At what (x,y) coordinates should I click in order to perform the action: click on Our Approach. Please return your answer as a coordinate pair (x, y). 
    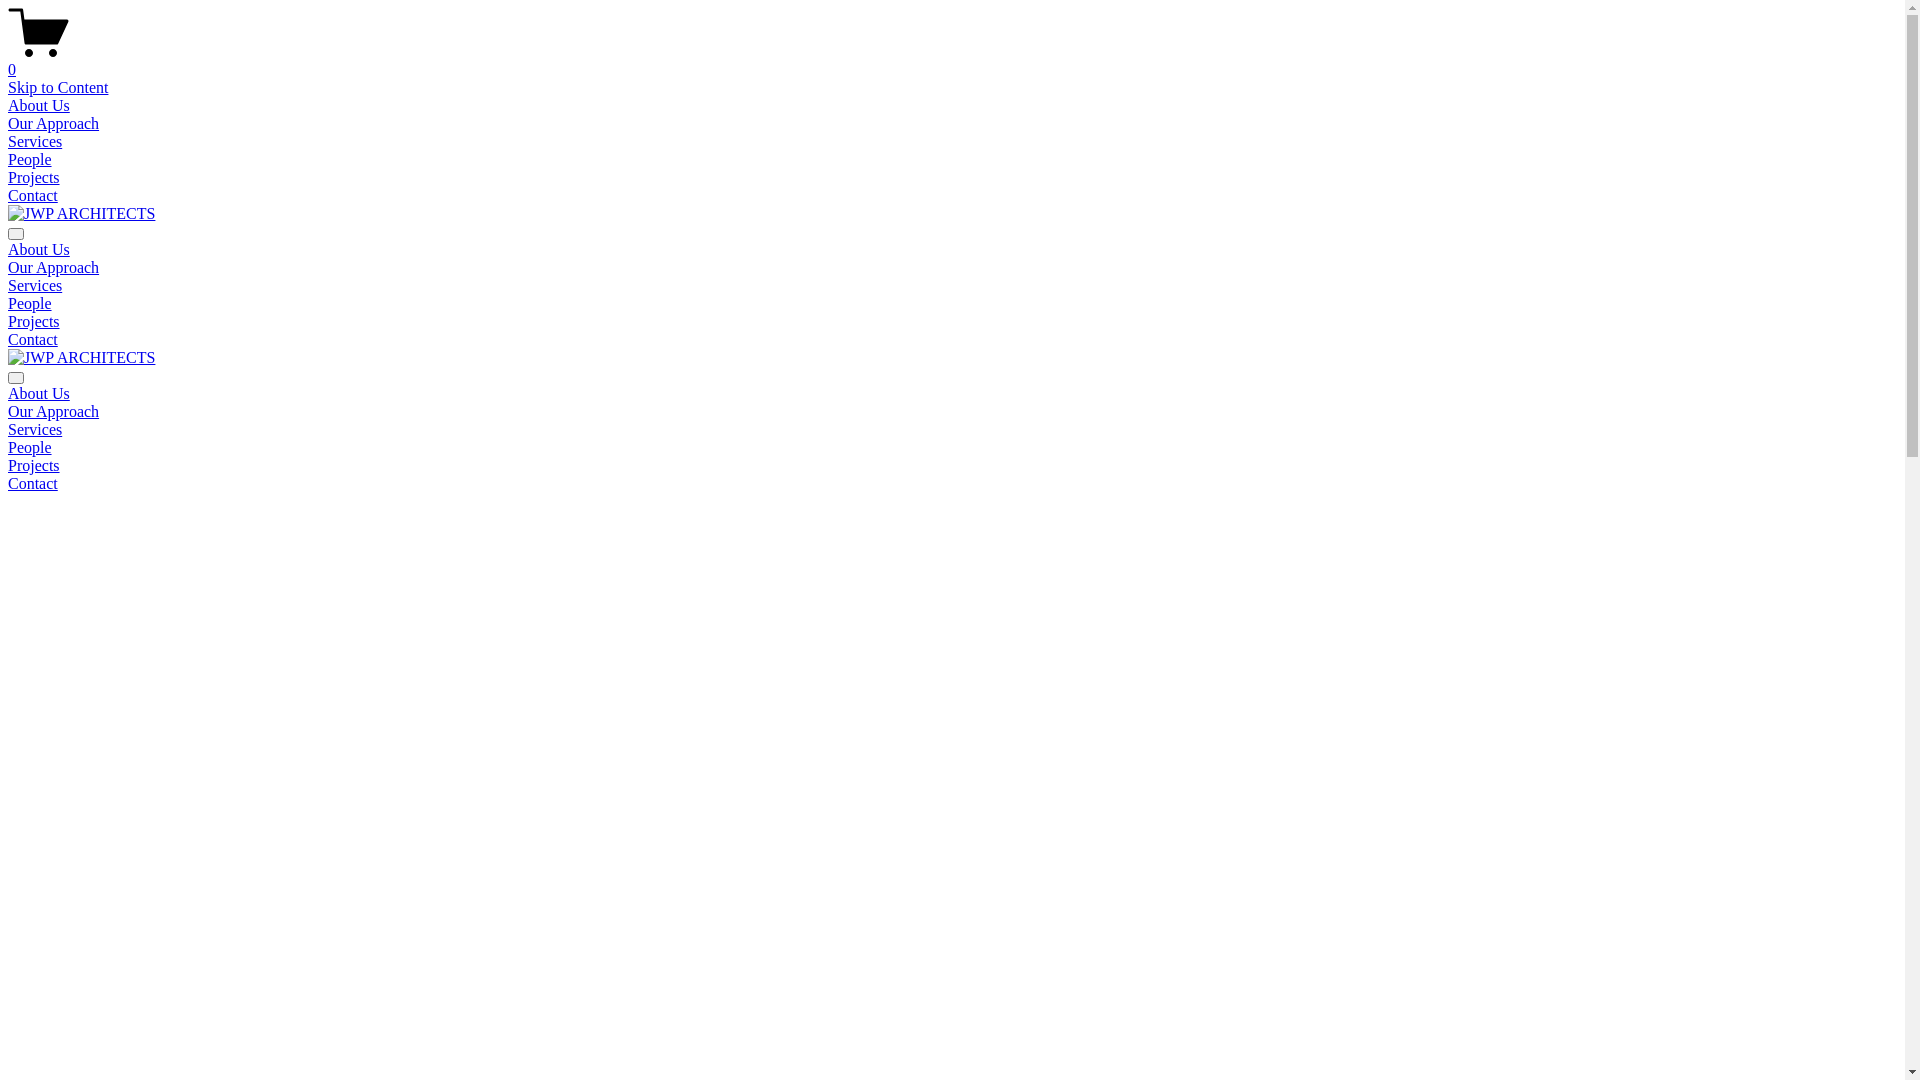
    Looking at the image, I should click on (54, 268).